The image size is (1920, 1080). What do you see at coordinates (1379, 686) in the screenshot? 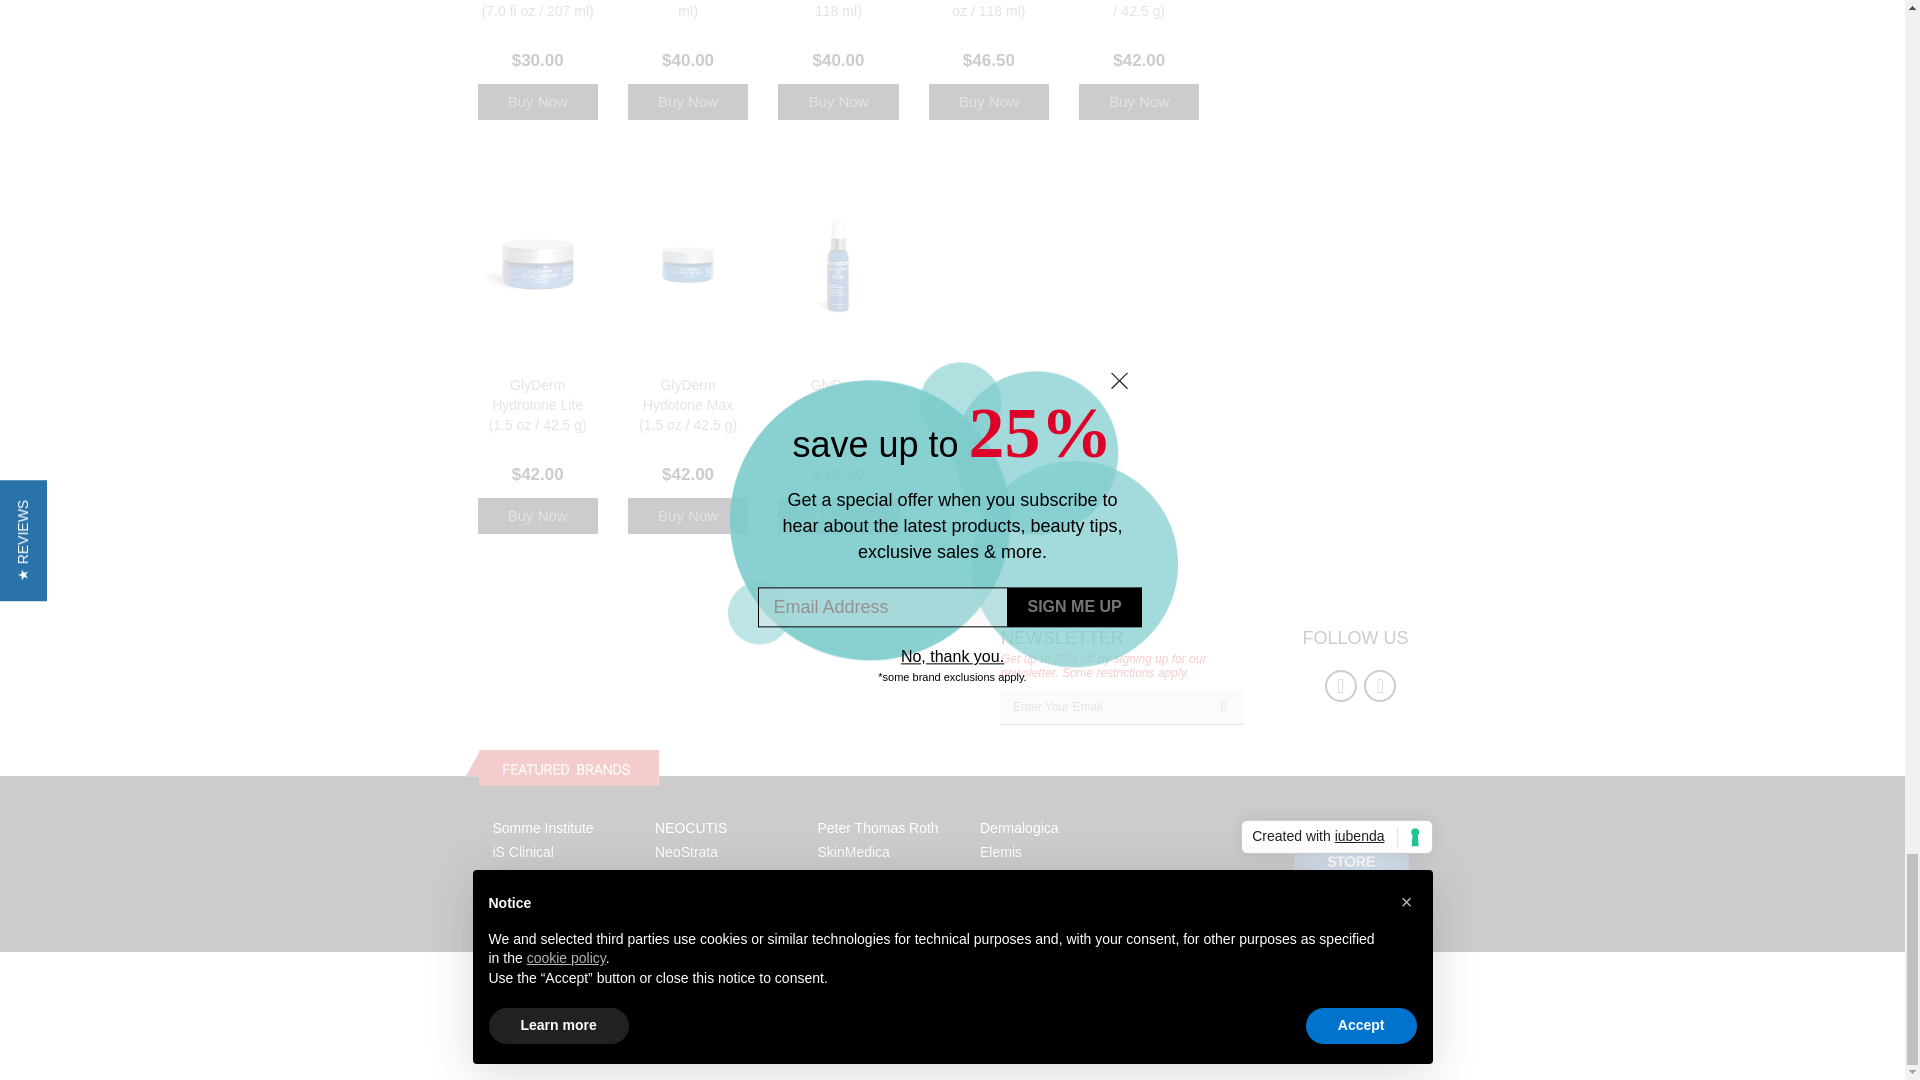
I see `Give Us a Review on Google` at bounding box center [1379, 686].